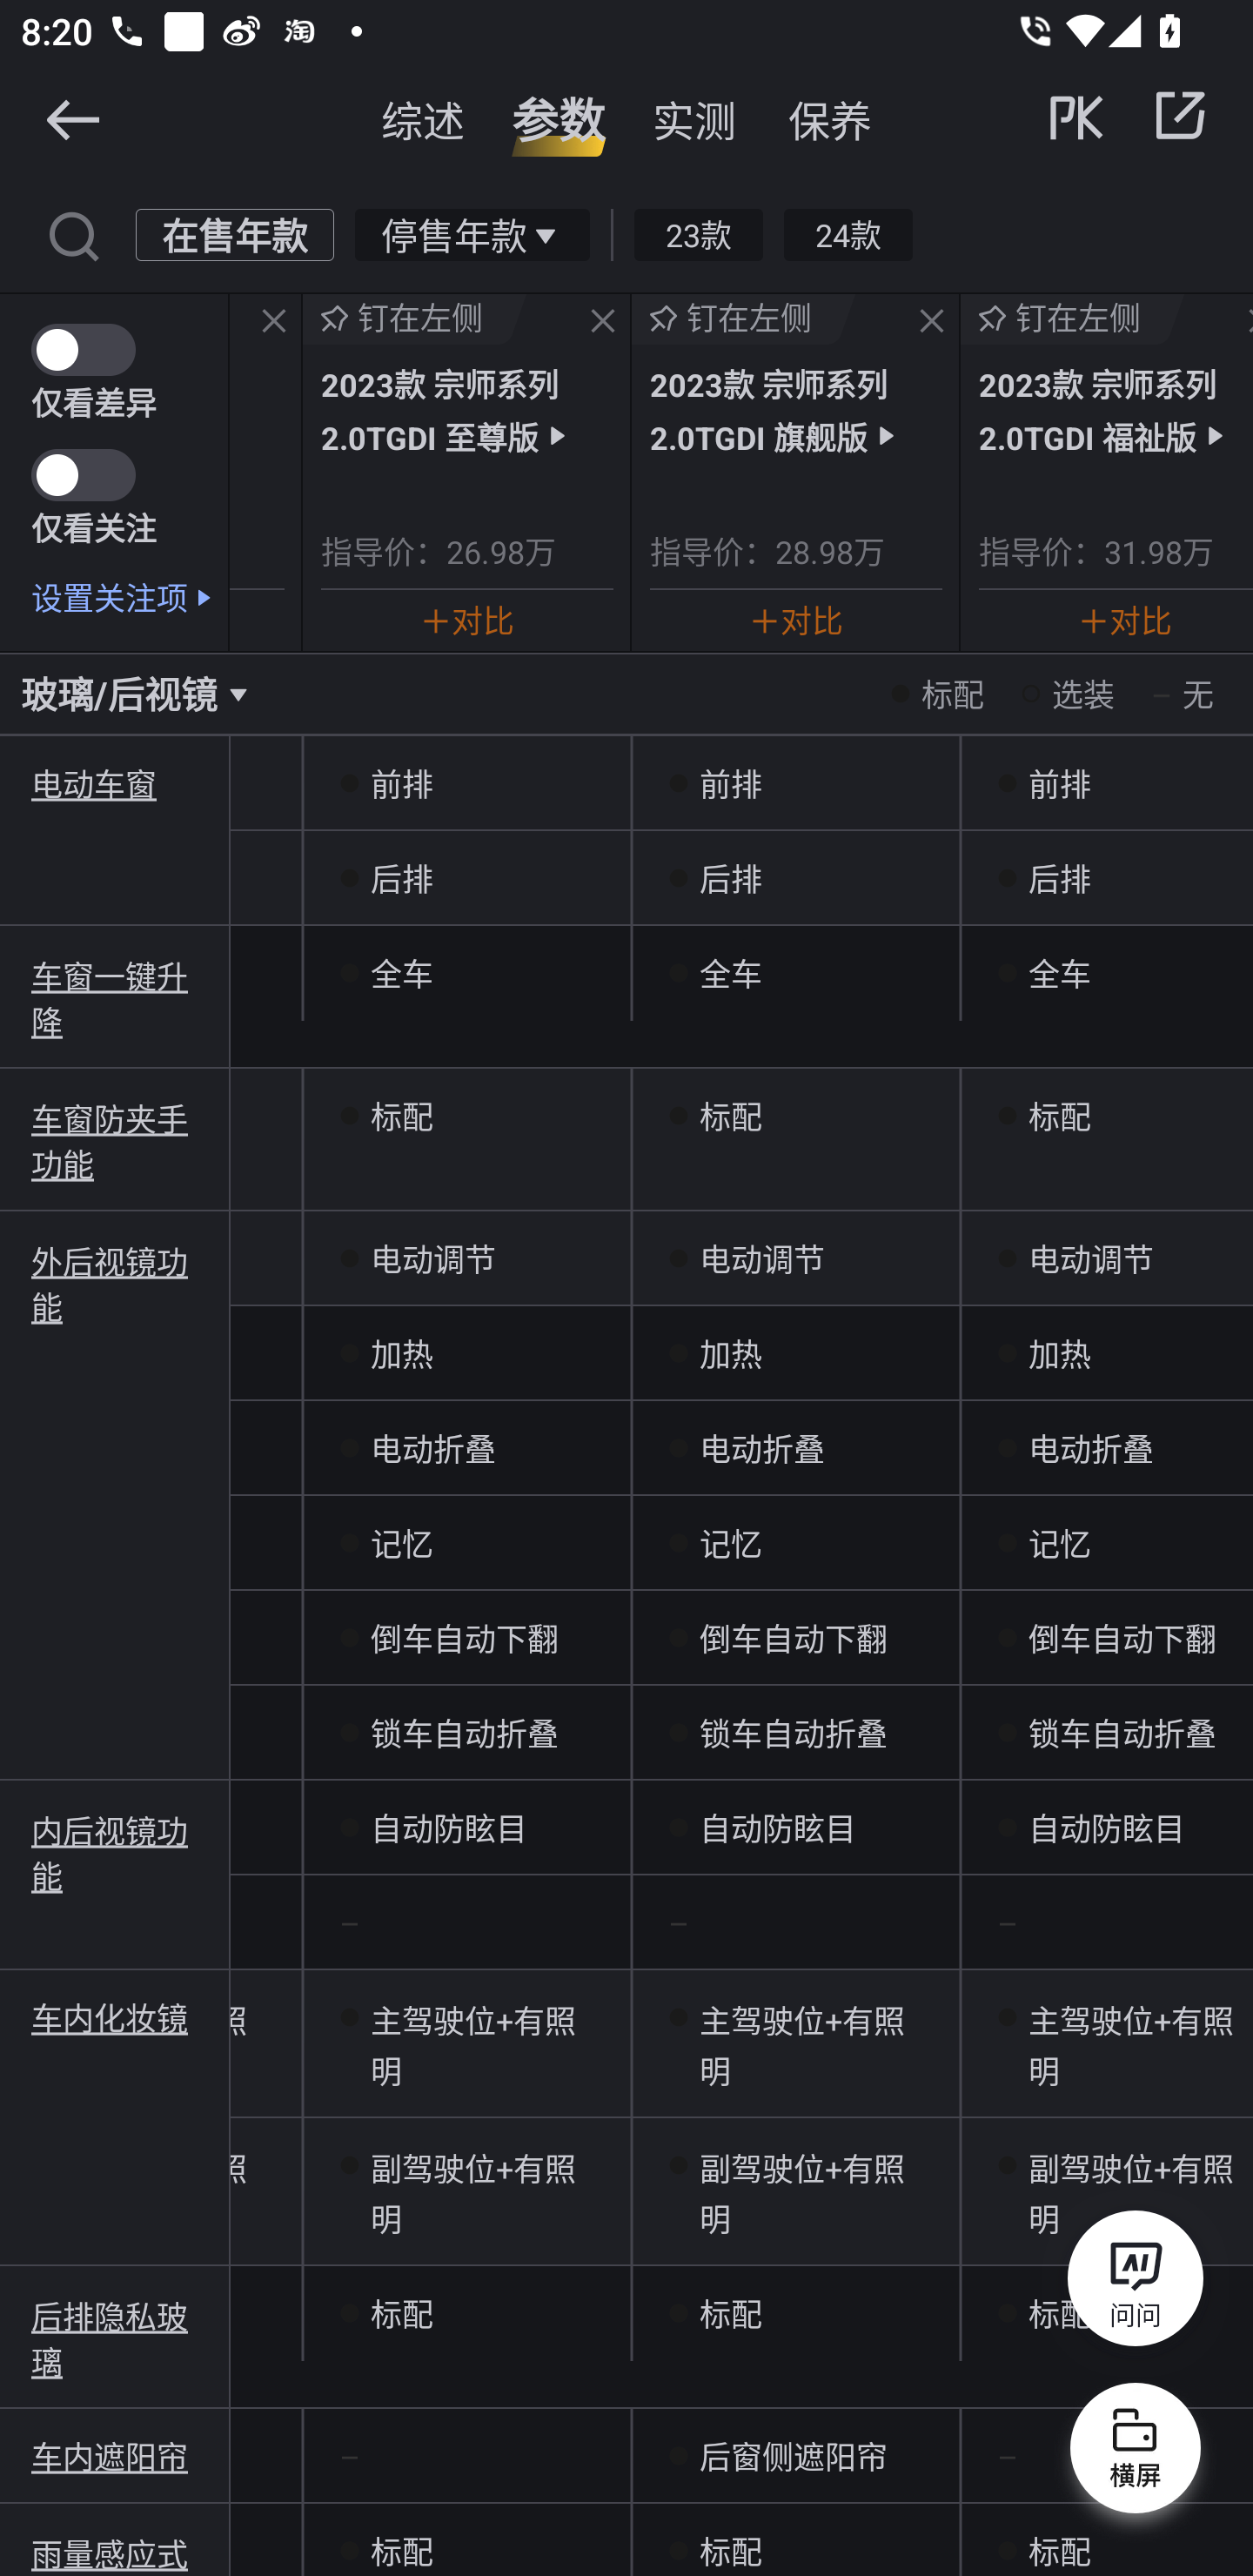  I want to click on 电动调节, so click(466, 1258).